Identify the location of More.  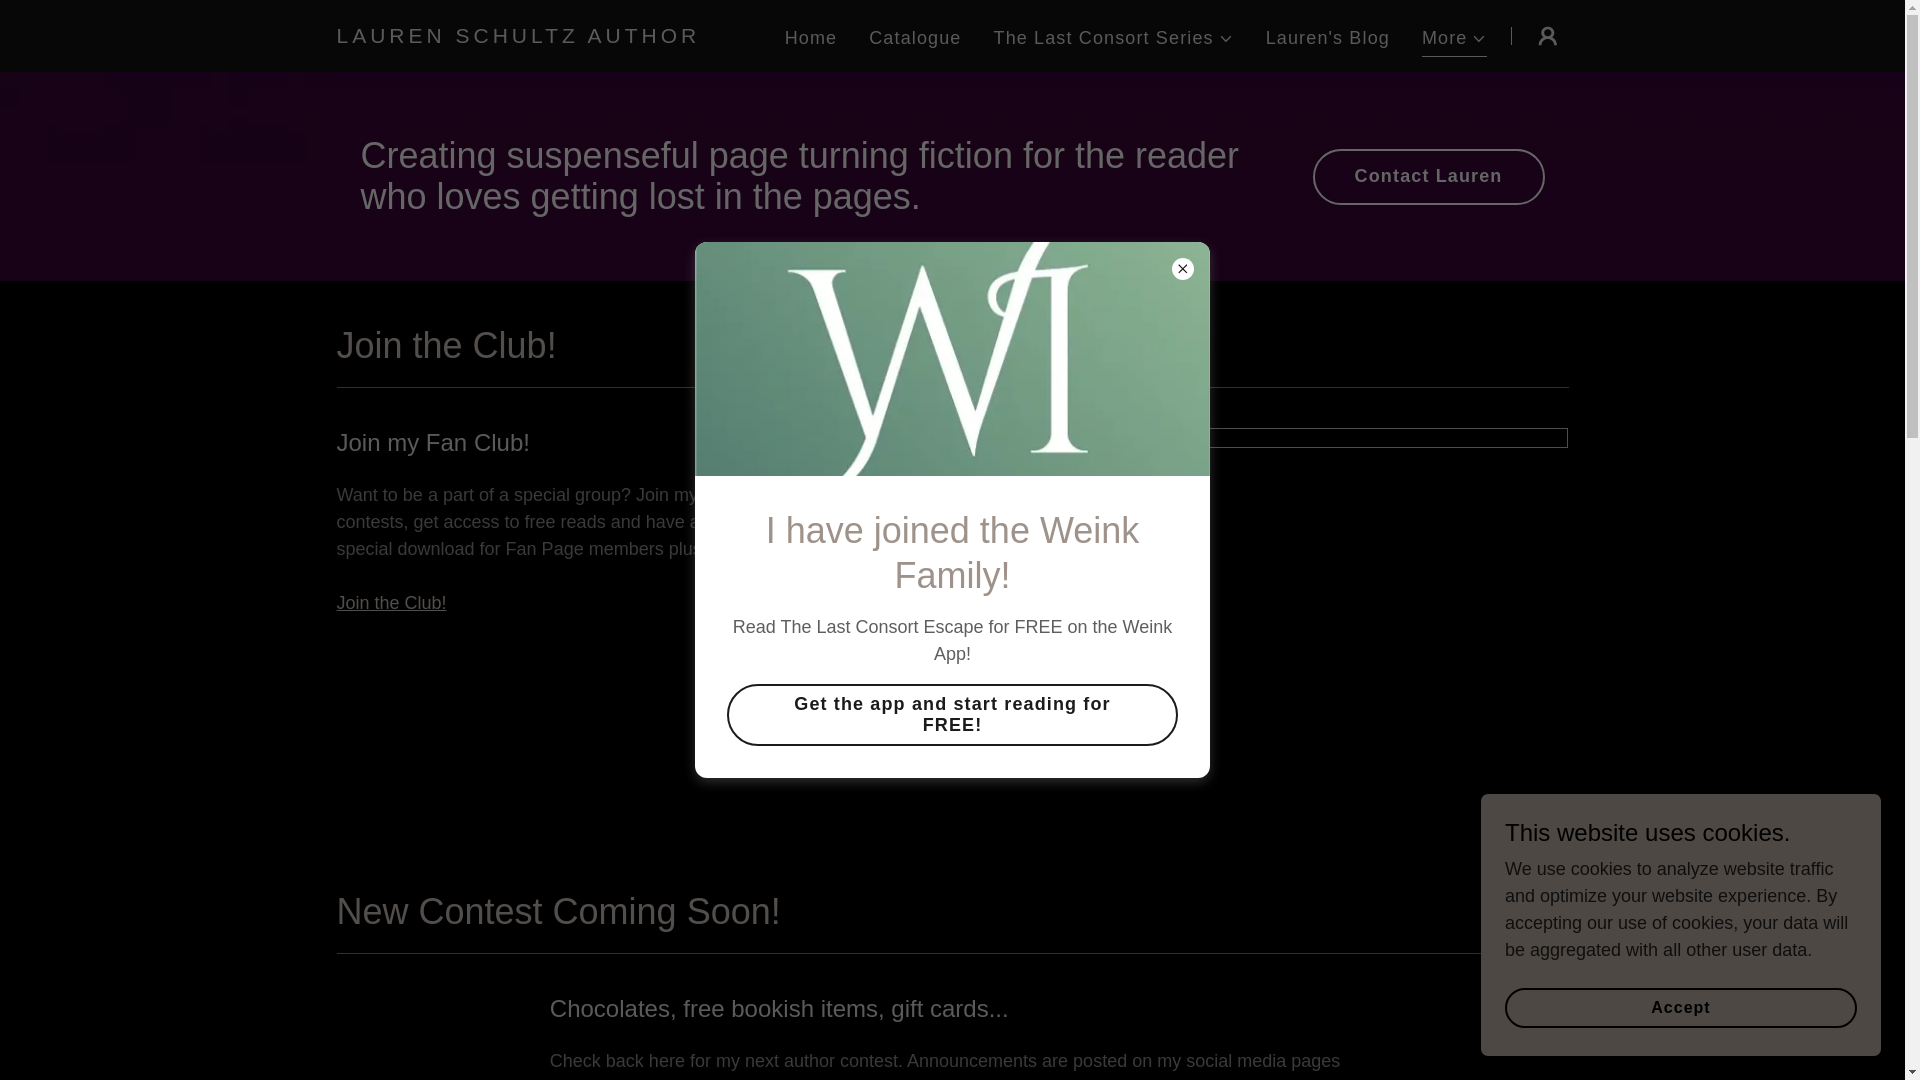
(1455, 40).